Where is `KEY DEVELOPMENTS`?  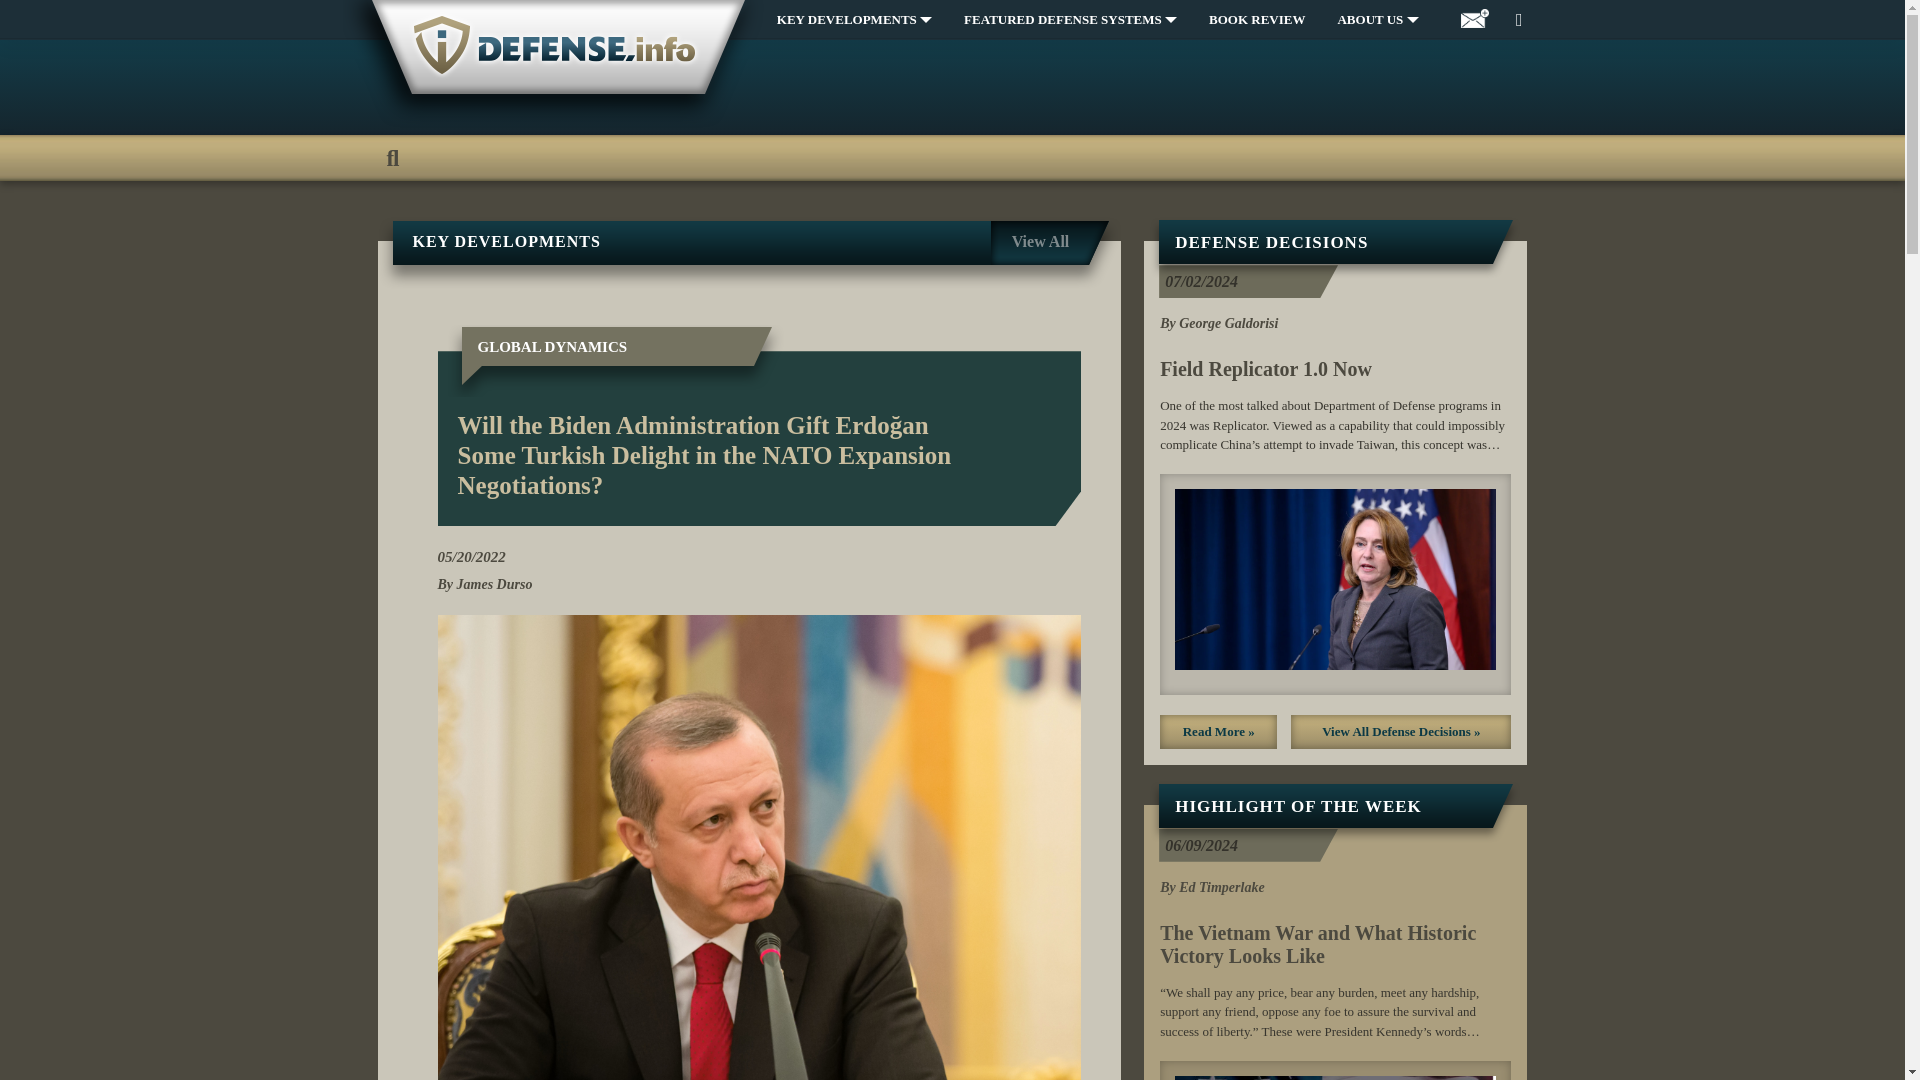
KEY DEVELOPMENTS is located at coordinates (854, 20).